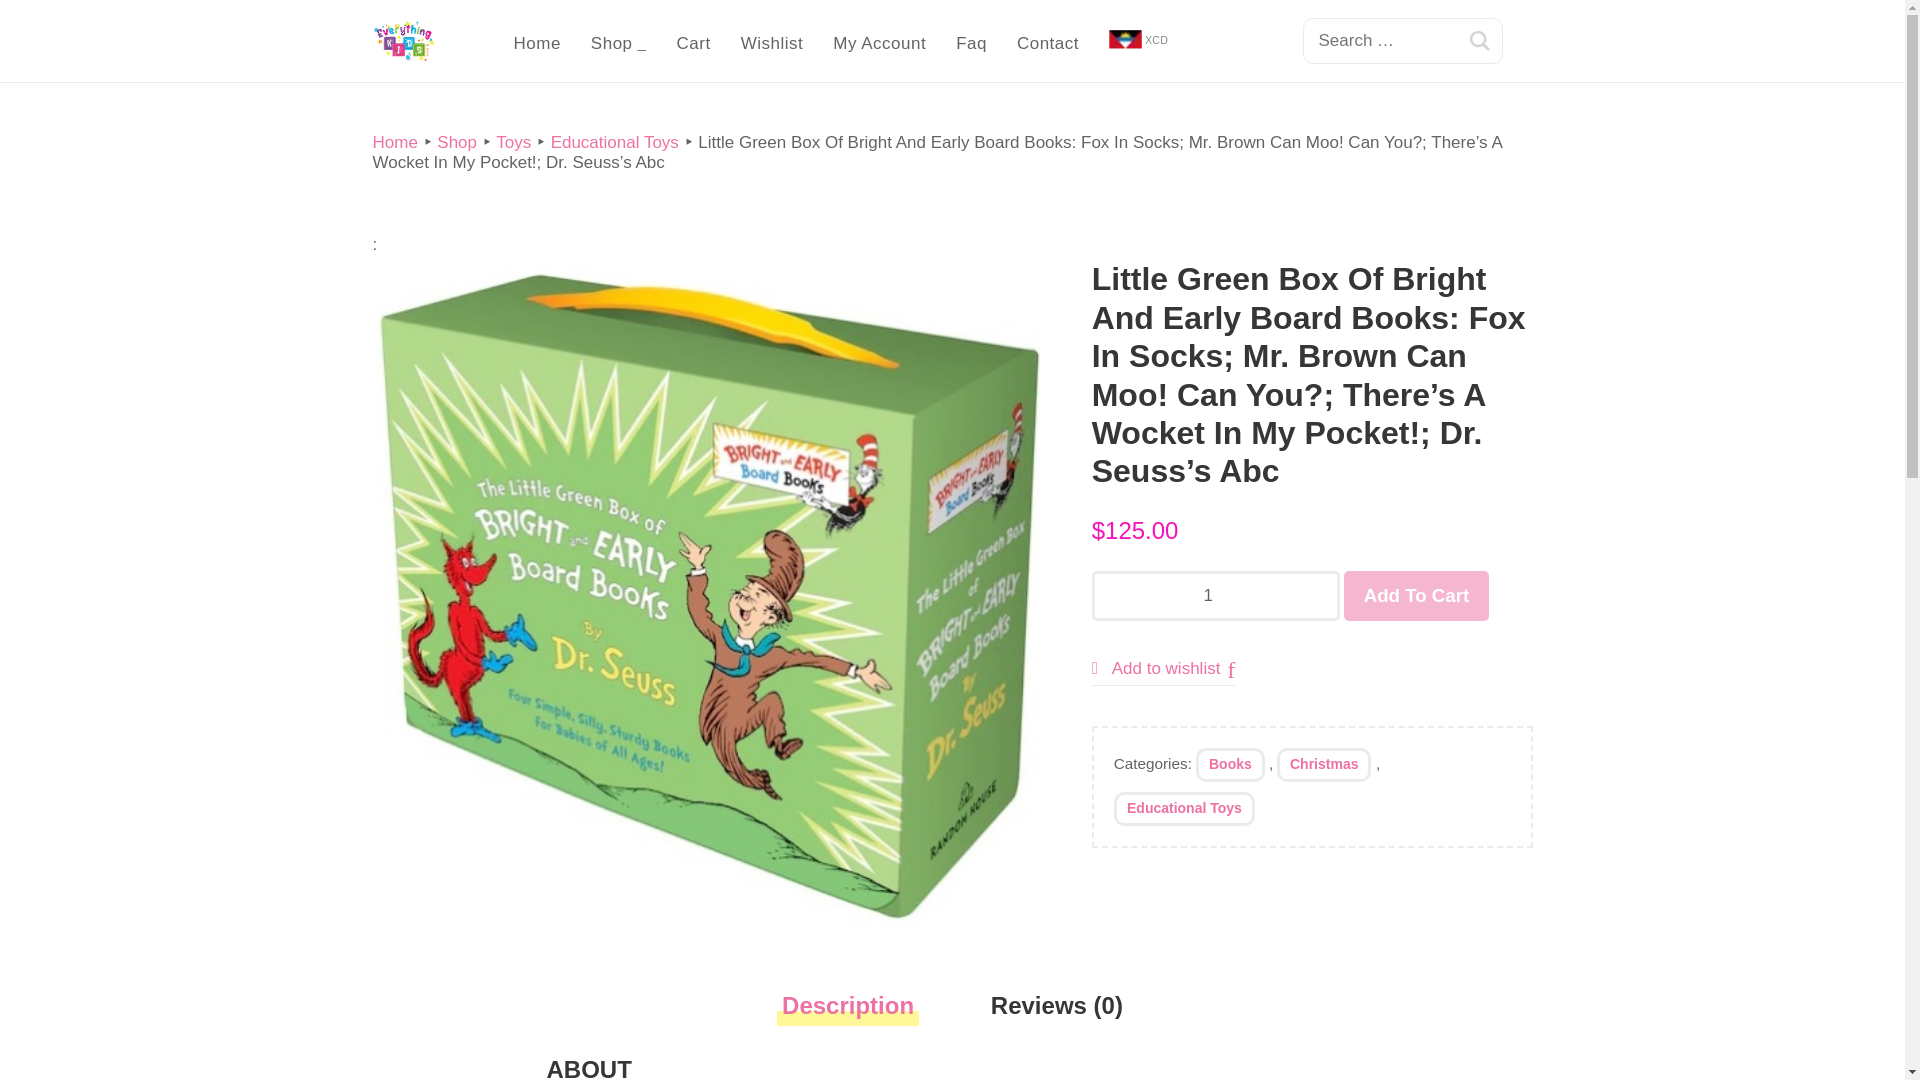 The image size is (1920, 1080). Describe the element at coordinates (619, 44) in the screenshot. I see `Shop` at that location.